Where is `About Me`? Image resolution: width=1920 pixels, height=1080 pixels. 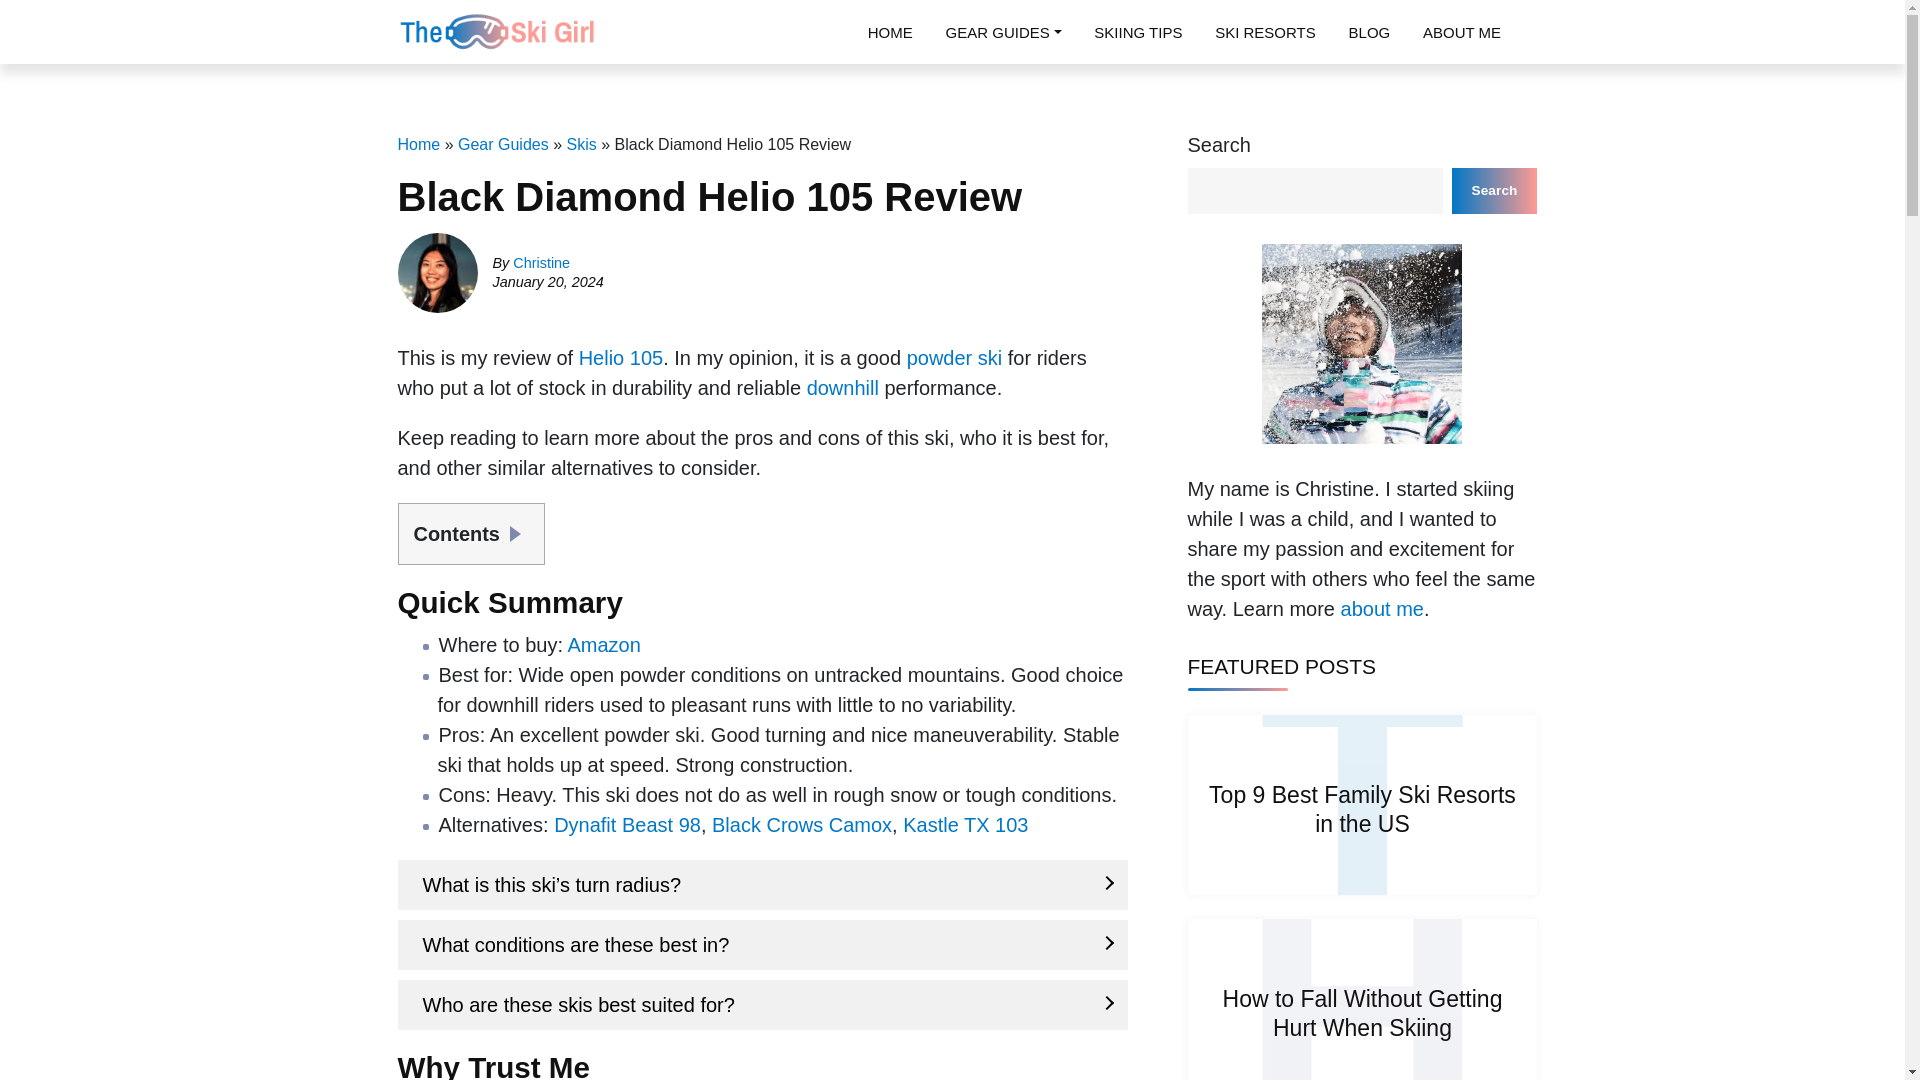 About Me is located at coordinates (1462, 32).